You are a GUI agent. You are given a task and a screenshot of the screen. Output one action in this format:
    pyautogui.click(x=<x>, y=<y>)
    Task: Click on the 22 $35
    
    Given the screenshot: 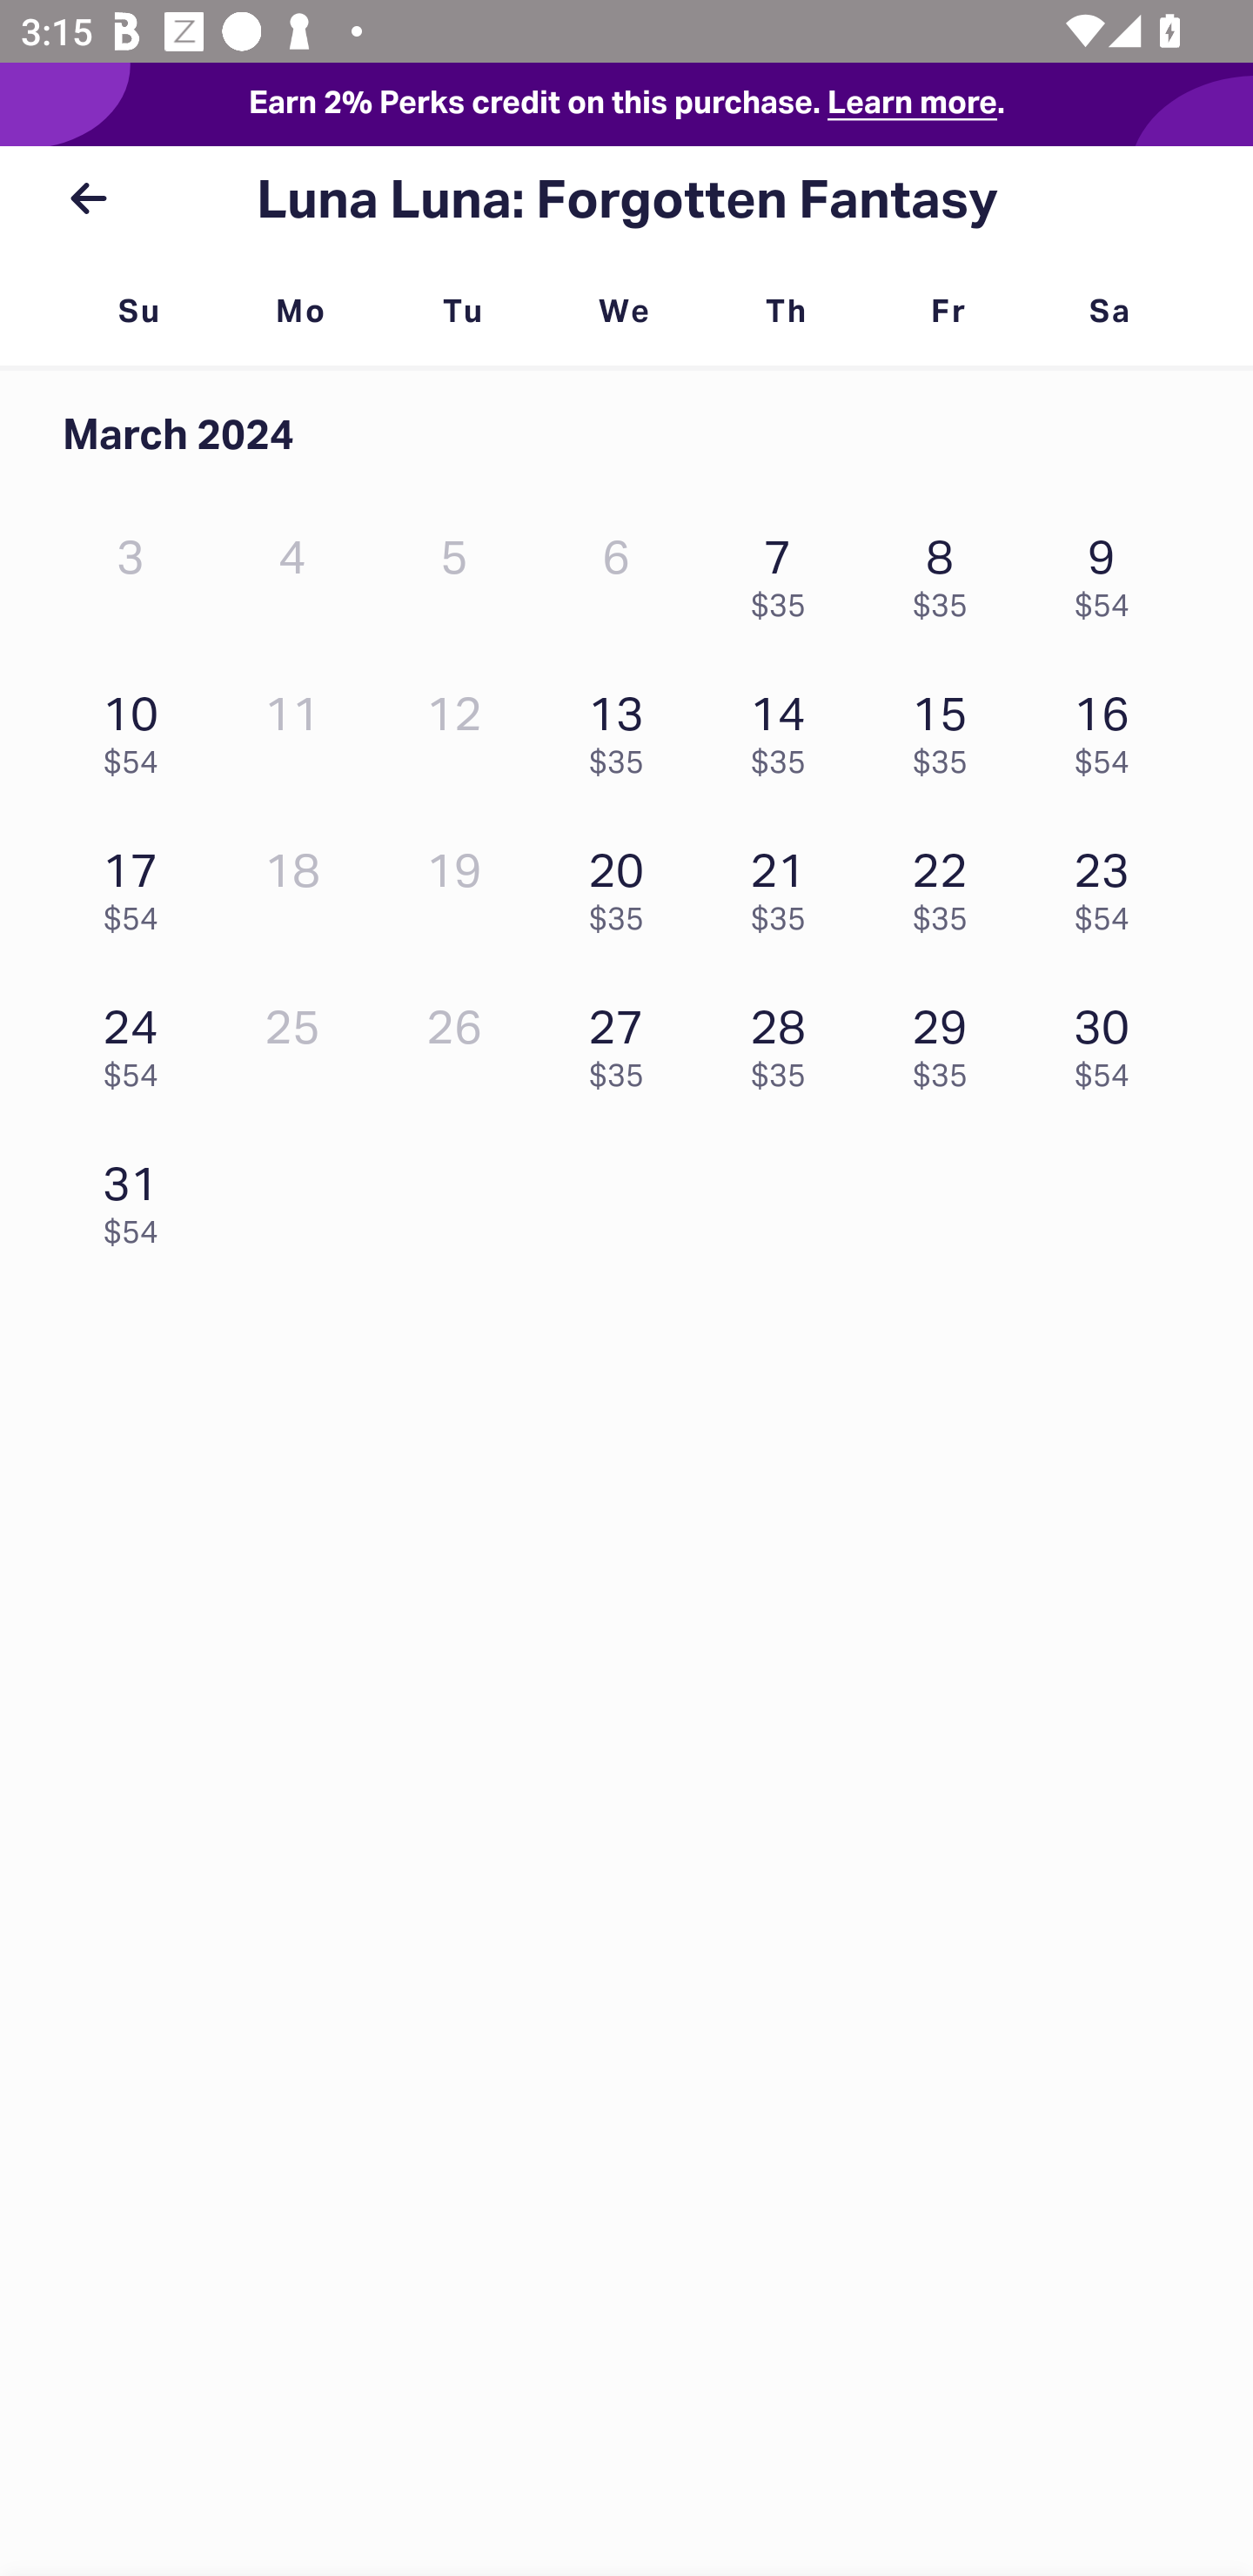 What is the action you would take?
    pyautogui.click(x=948, y=884)
    